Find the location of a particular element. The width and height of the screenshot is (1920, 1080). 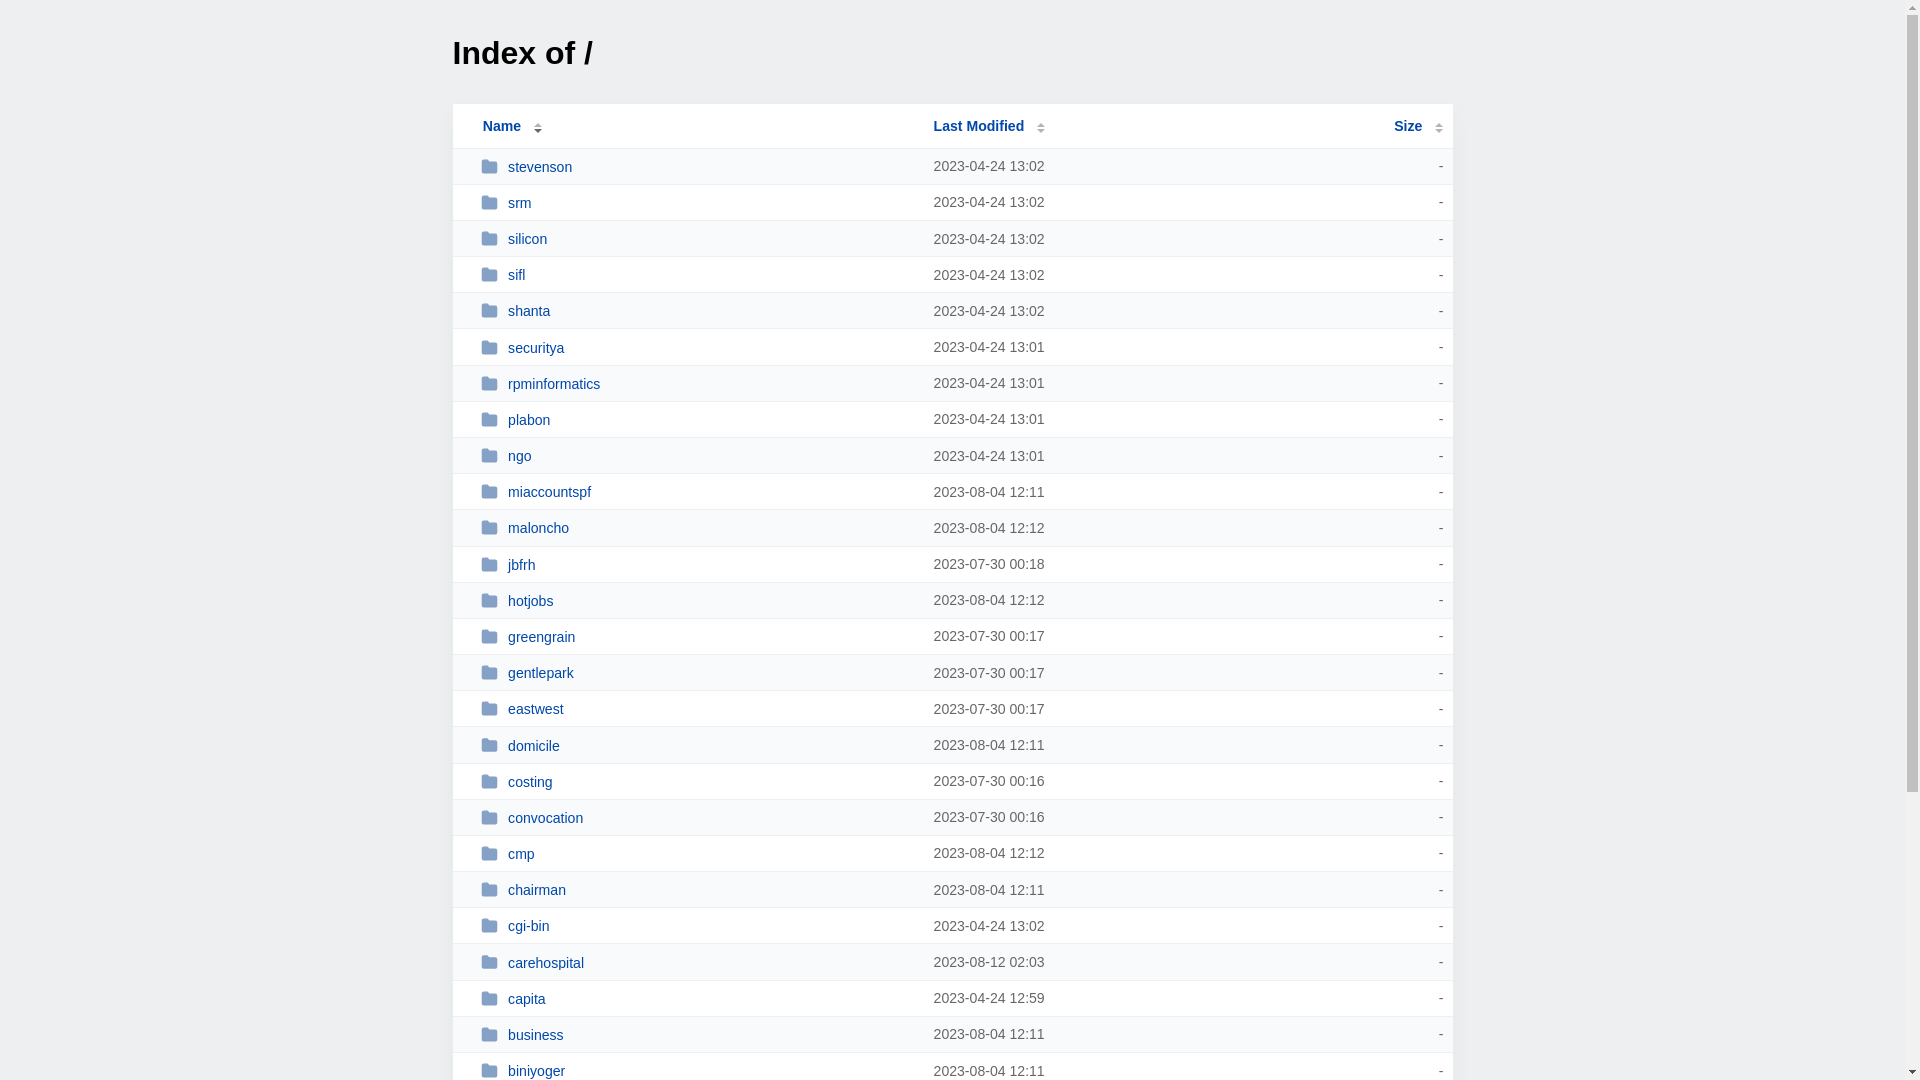

Size is located at coordinates (1418, 126).